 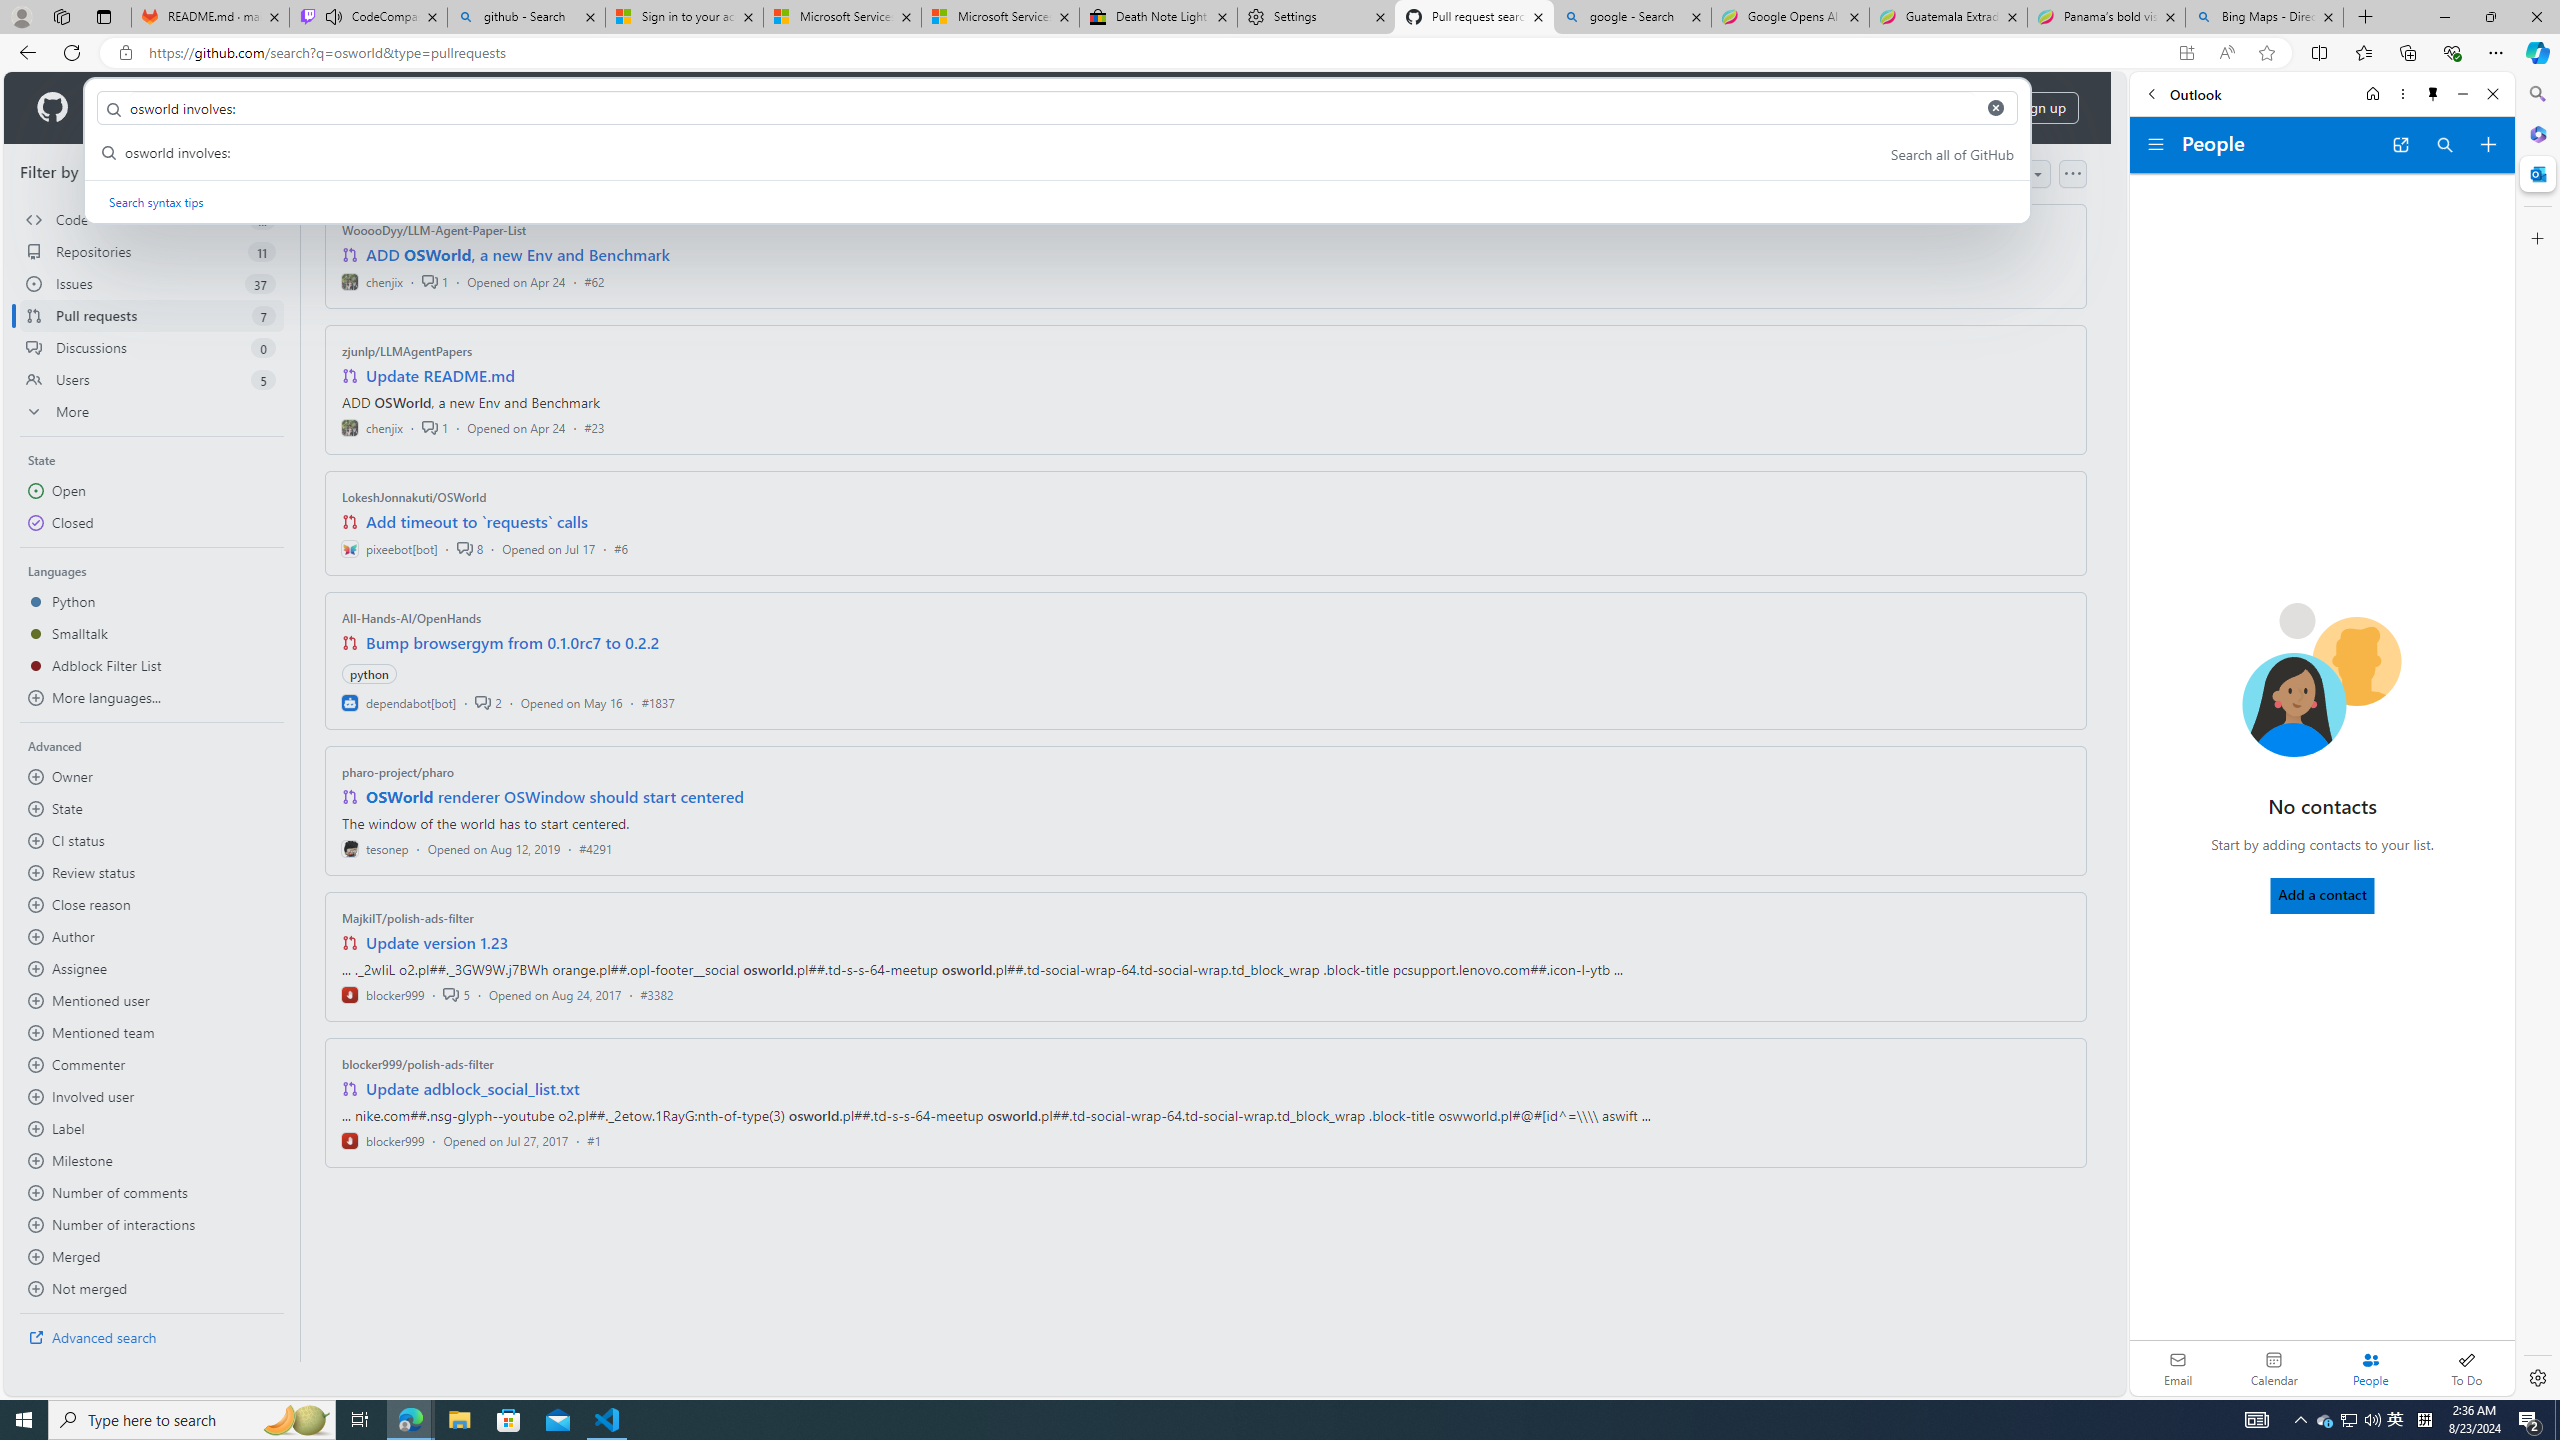 I want to click on App available. Install GitHub, so click(x=2186, y=53).